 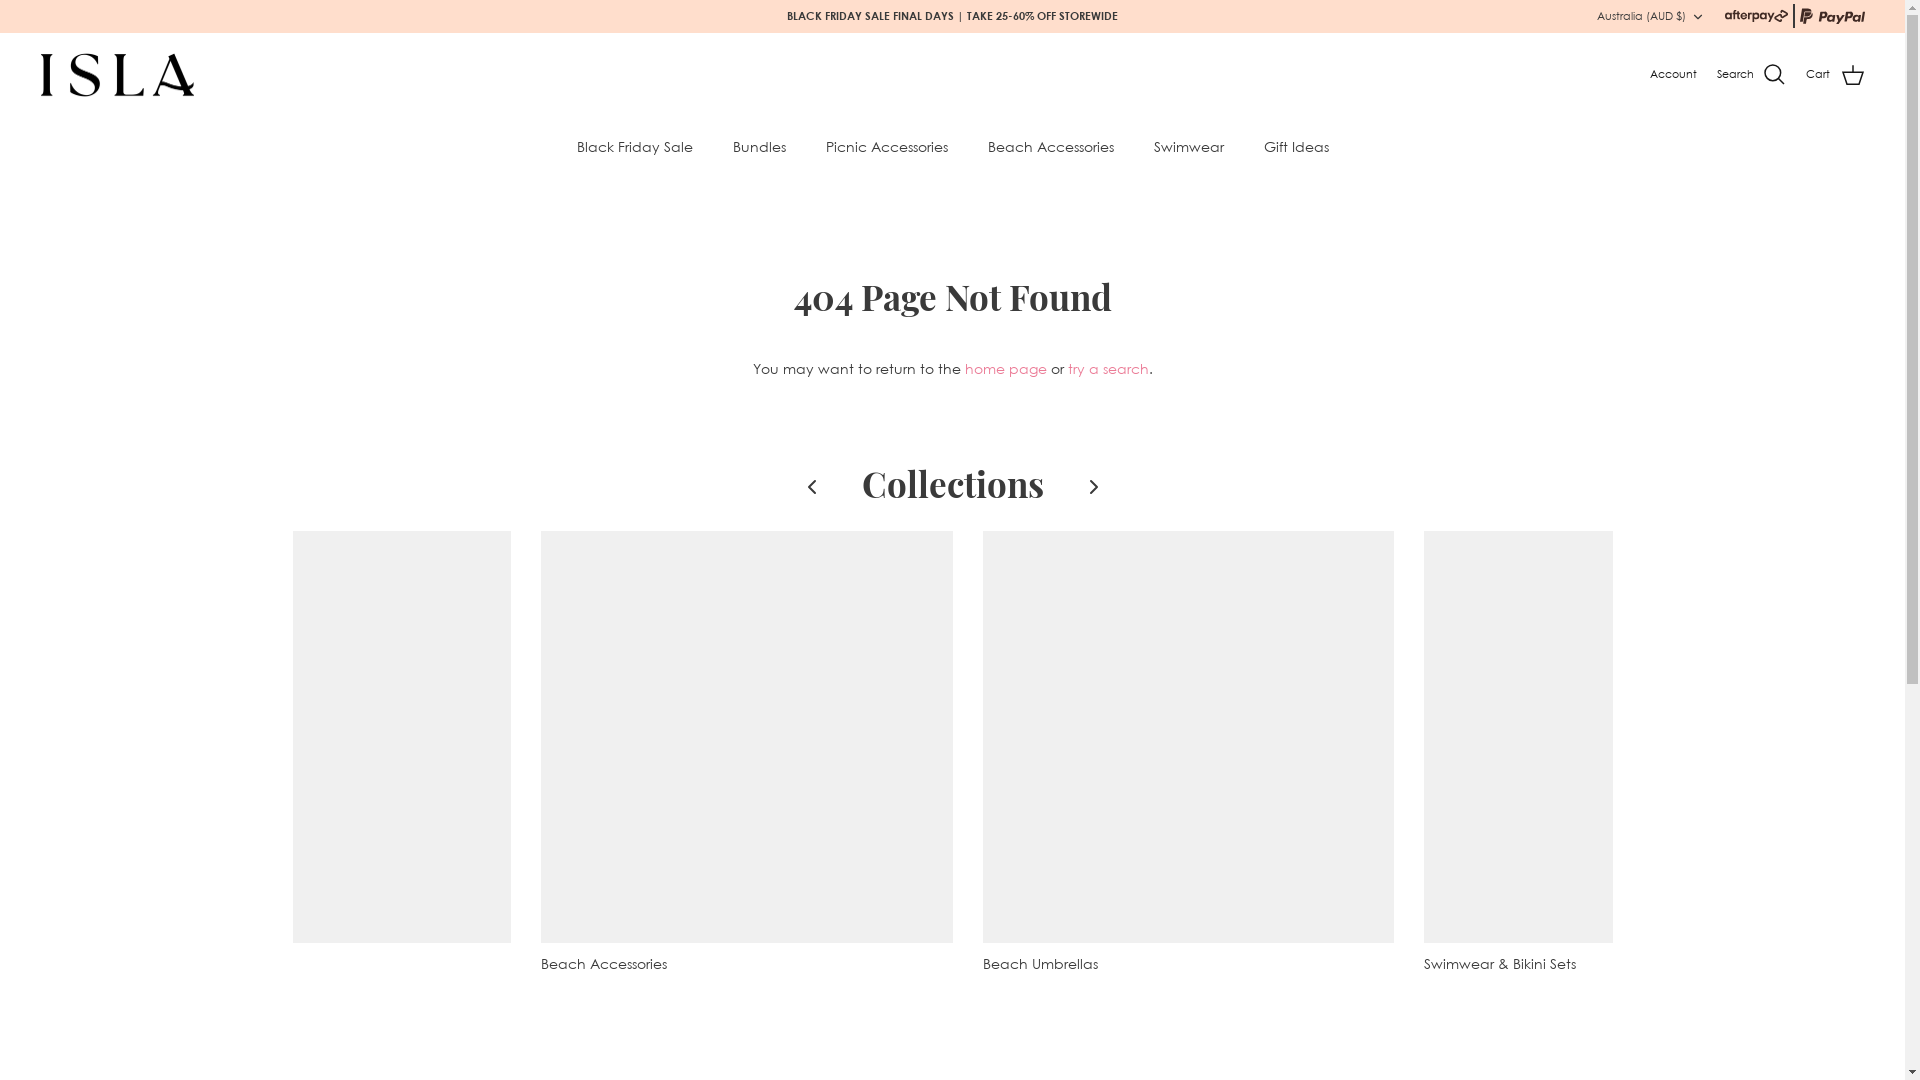 I want to click on try a search, so click(x=1108, y=368).